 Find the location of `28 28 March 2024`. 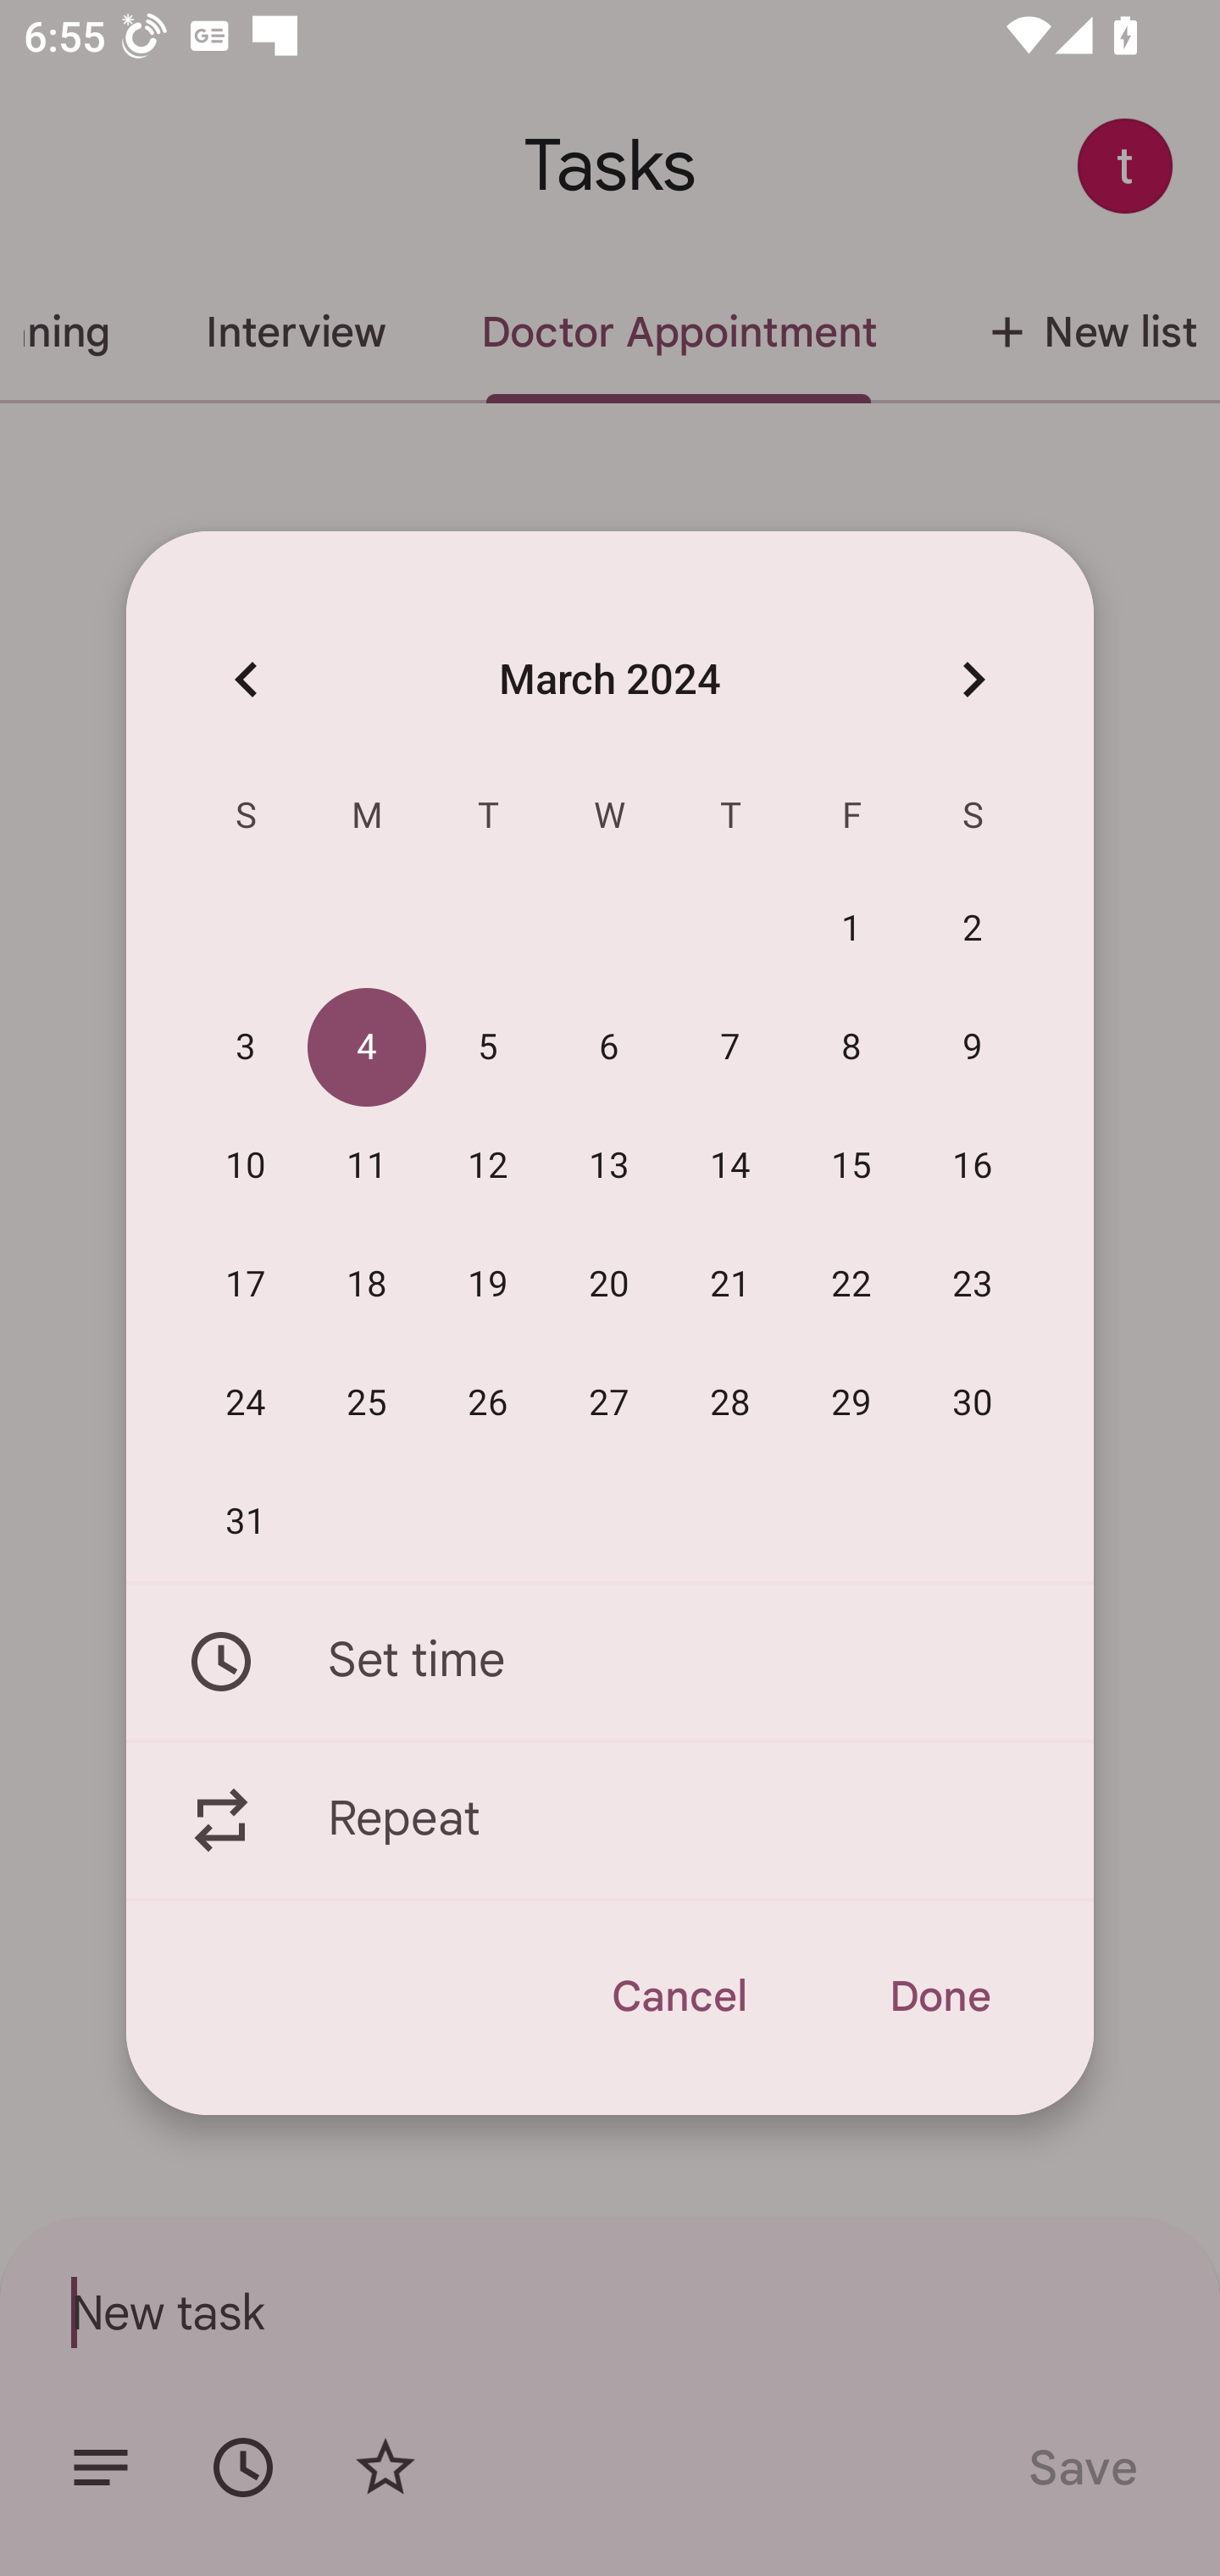

28 28 March 2024 is located at coordinates (730, 1403).